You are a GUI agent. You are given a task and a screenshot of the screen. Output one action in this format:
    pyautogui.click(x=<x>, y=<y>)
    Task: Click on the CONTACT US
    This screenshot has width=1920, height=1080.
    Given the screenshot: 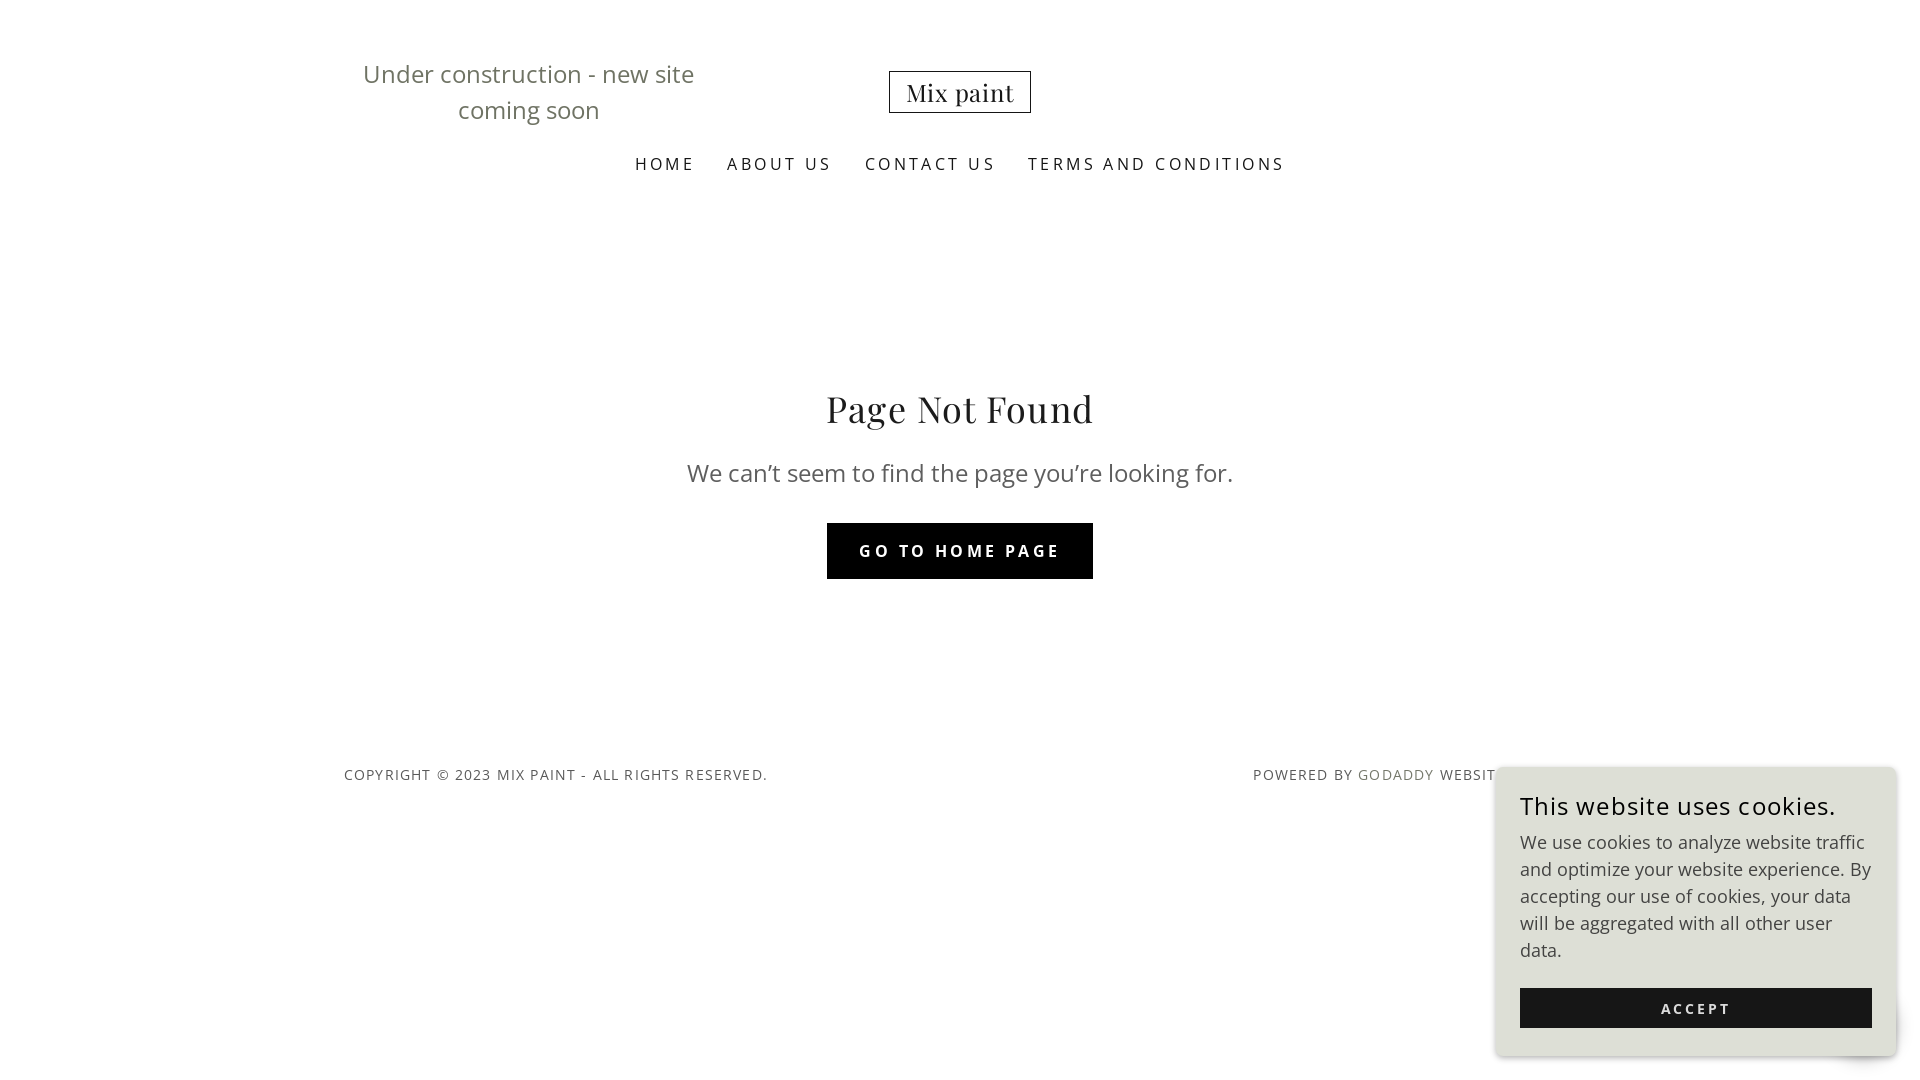 What is the action you would take?
    pyautogui.click(x=930, y=164)
    